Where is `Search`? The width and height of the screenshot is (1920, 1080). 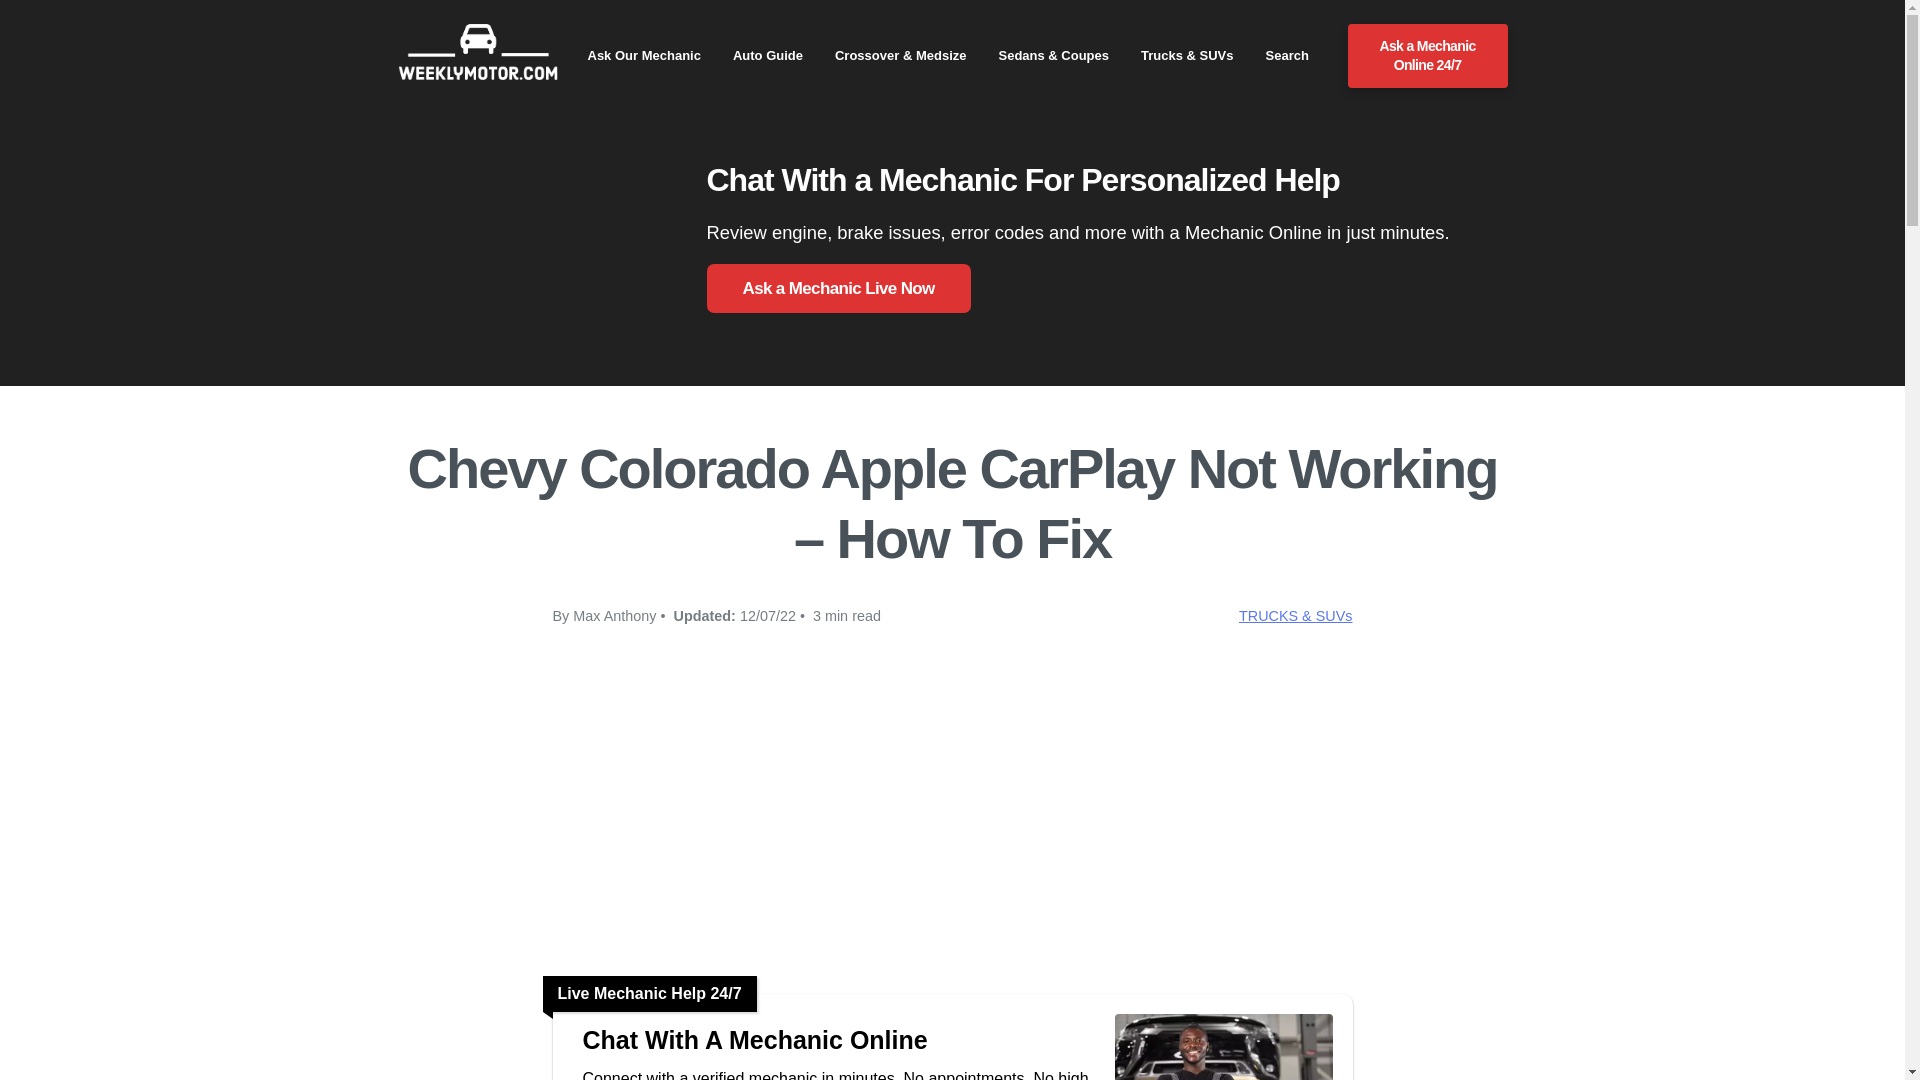 Search is located at coordinates (1287, 56).